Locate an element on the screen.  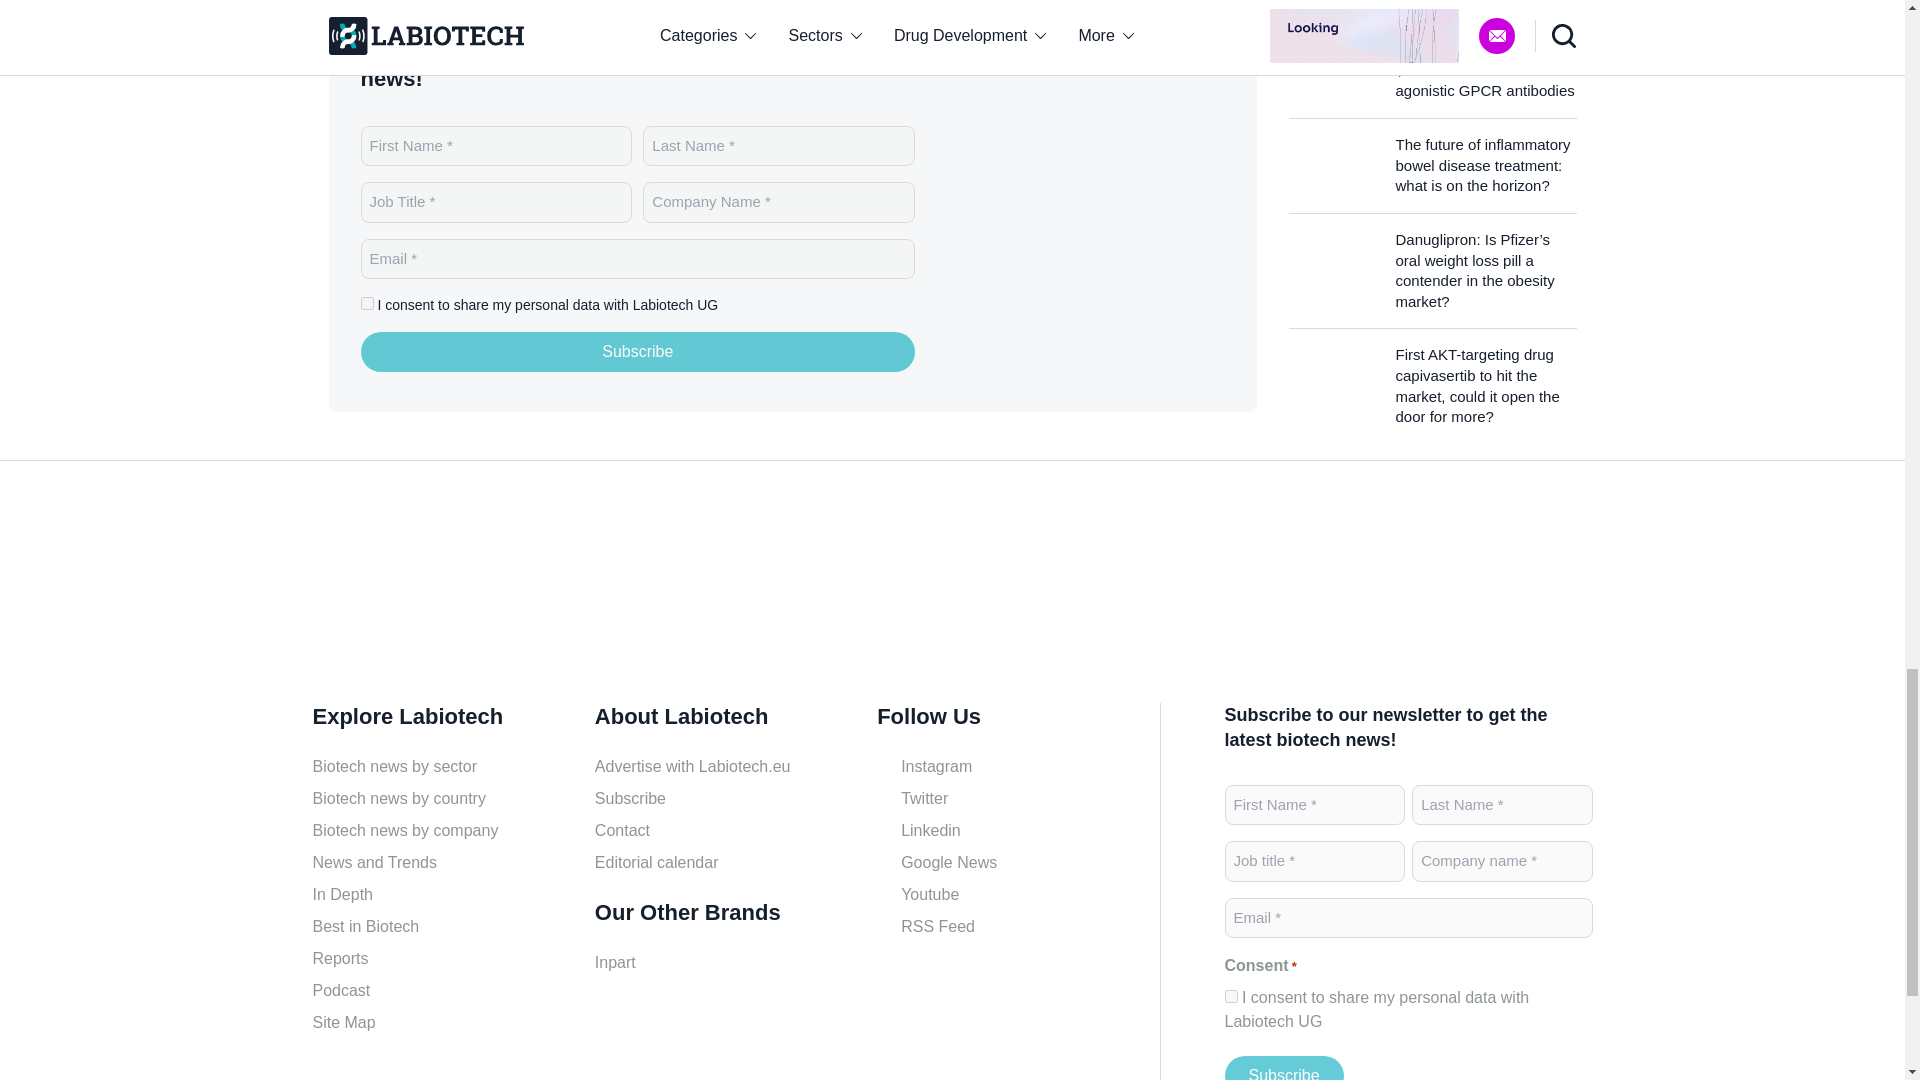
Subscribe is located at coordinates (1283, 1068).